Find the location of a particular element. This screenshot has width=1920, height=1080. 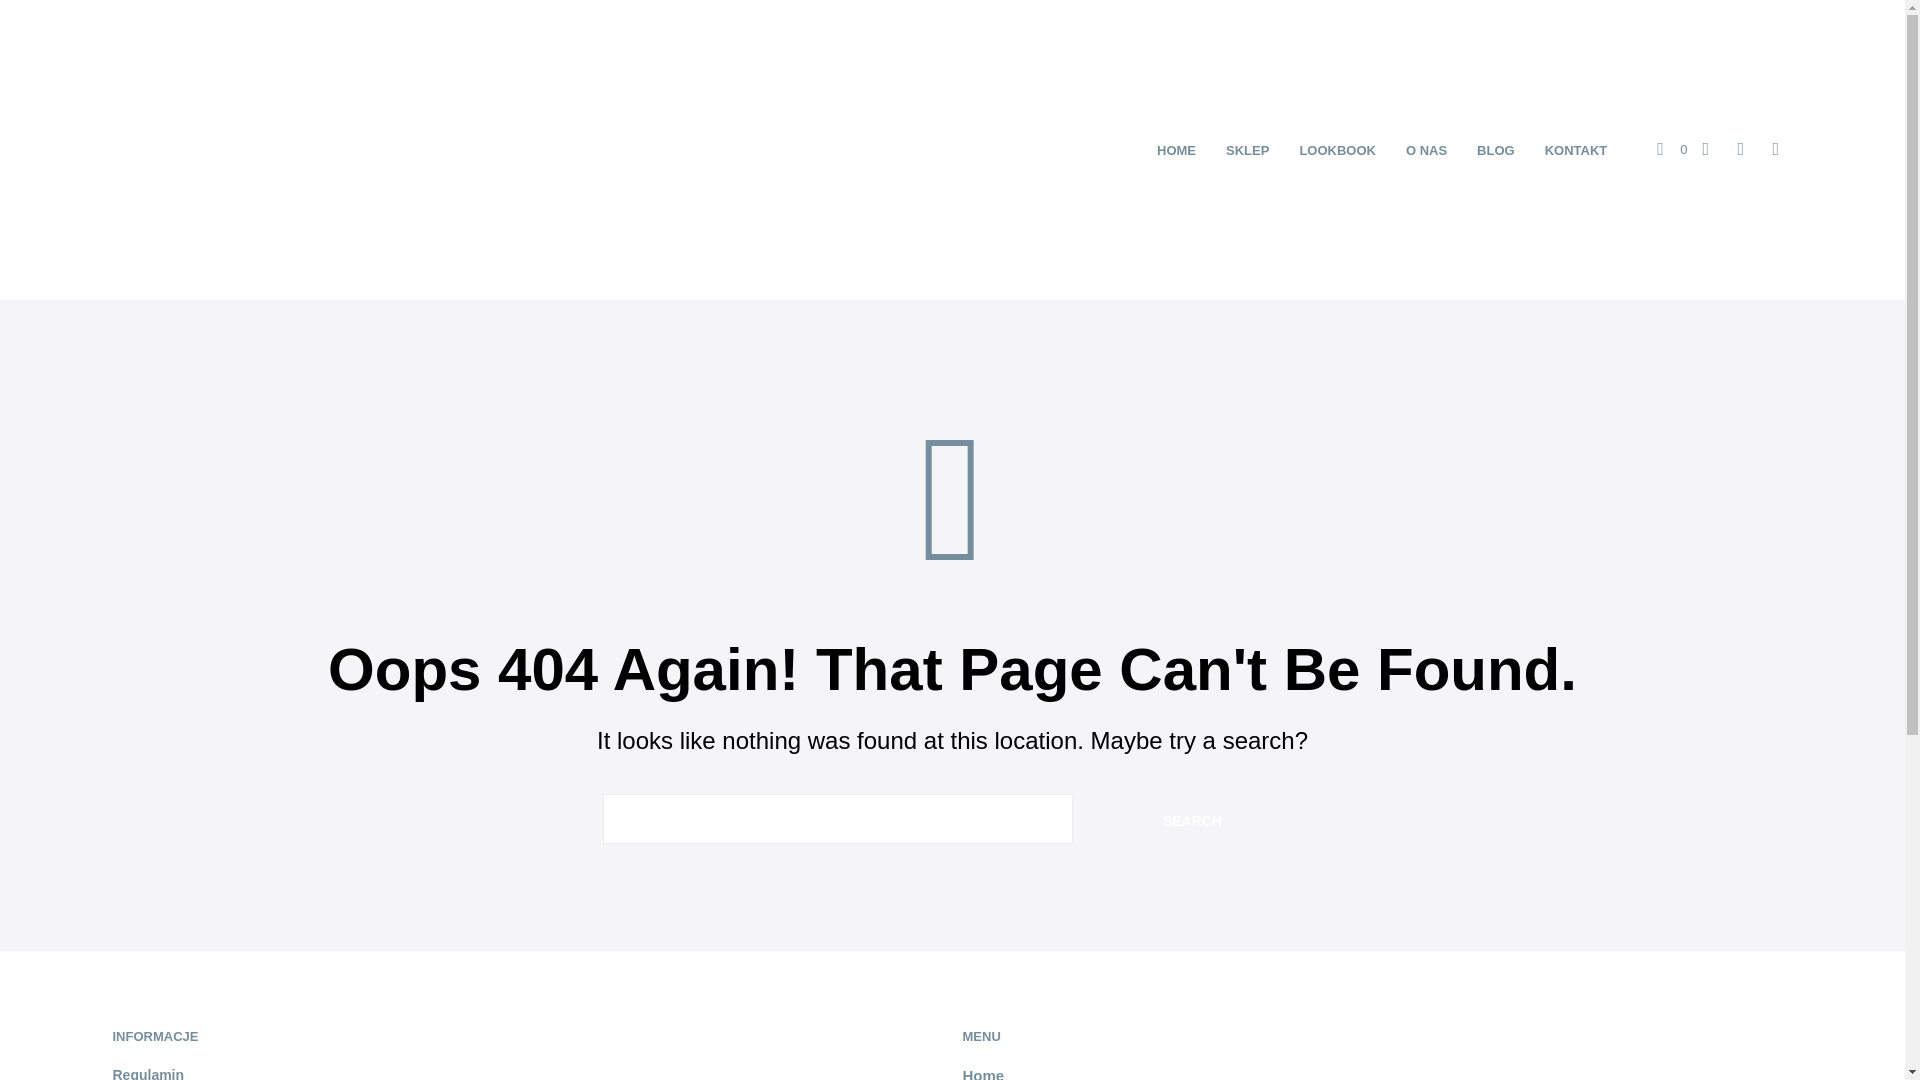

HOME is located at coordinates (1176, 150).